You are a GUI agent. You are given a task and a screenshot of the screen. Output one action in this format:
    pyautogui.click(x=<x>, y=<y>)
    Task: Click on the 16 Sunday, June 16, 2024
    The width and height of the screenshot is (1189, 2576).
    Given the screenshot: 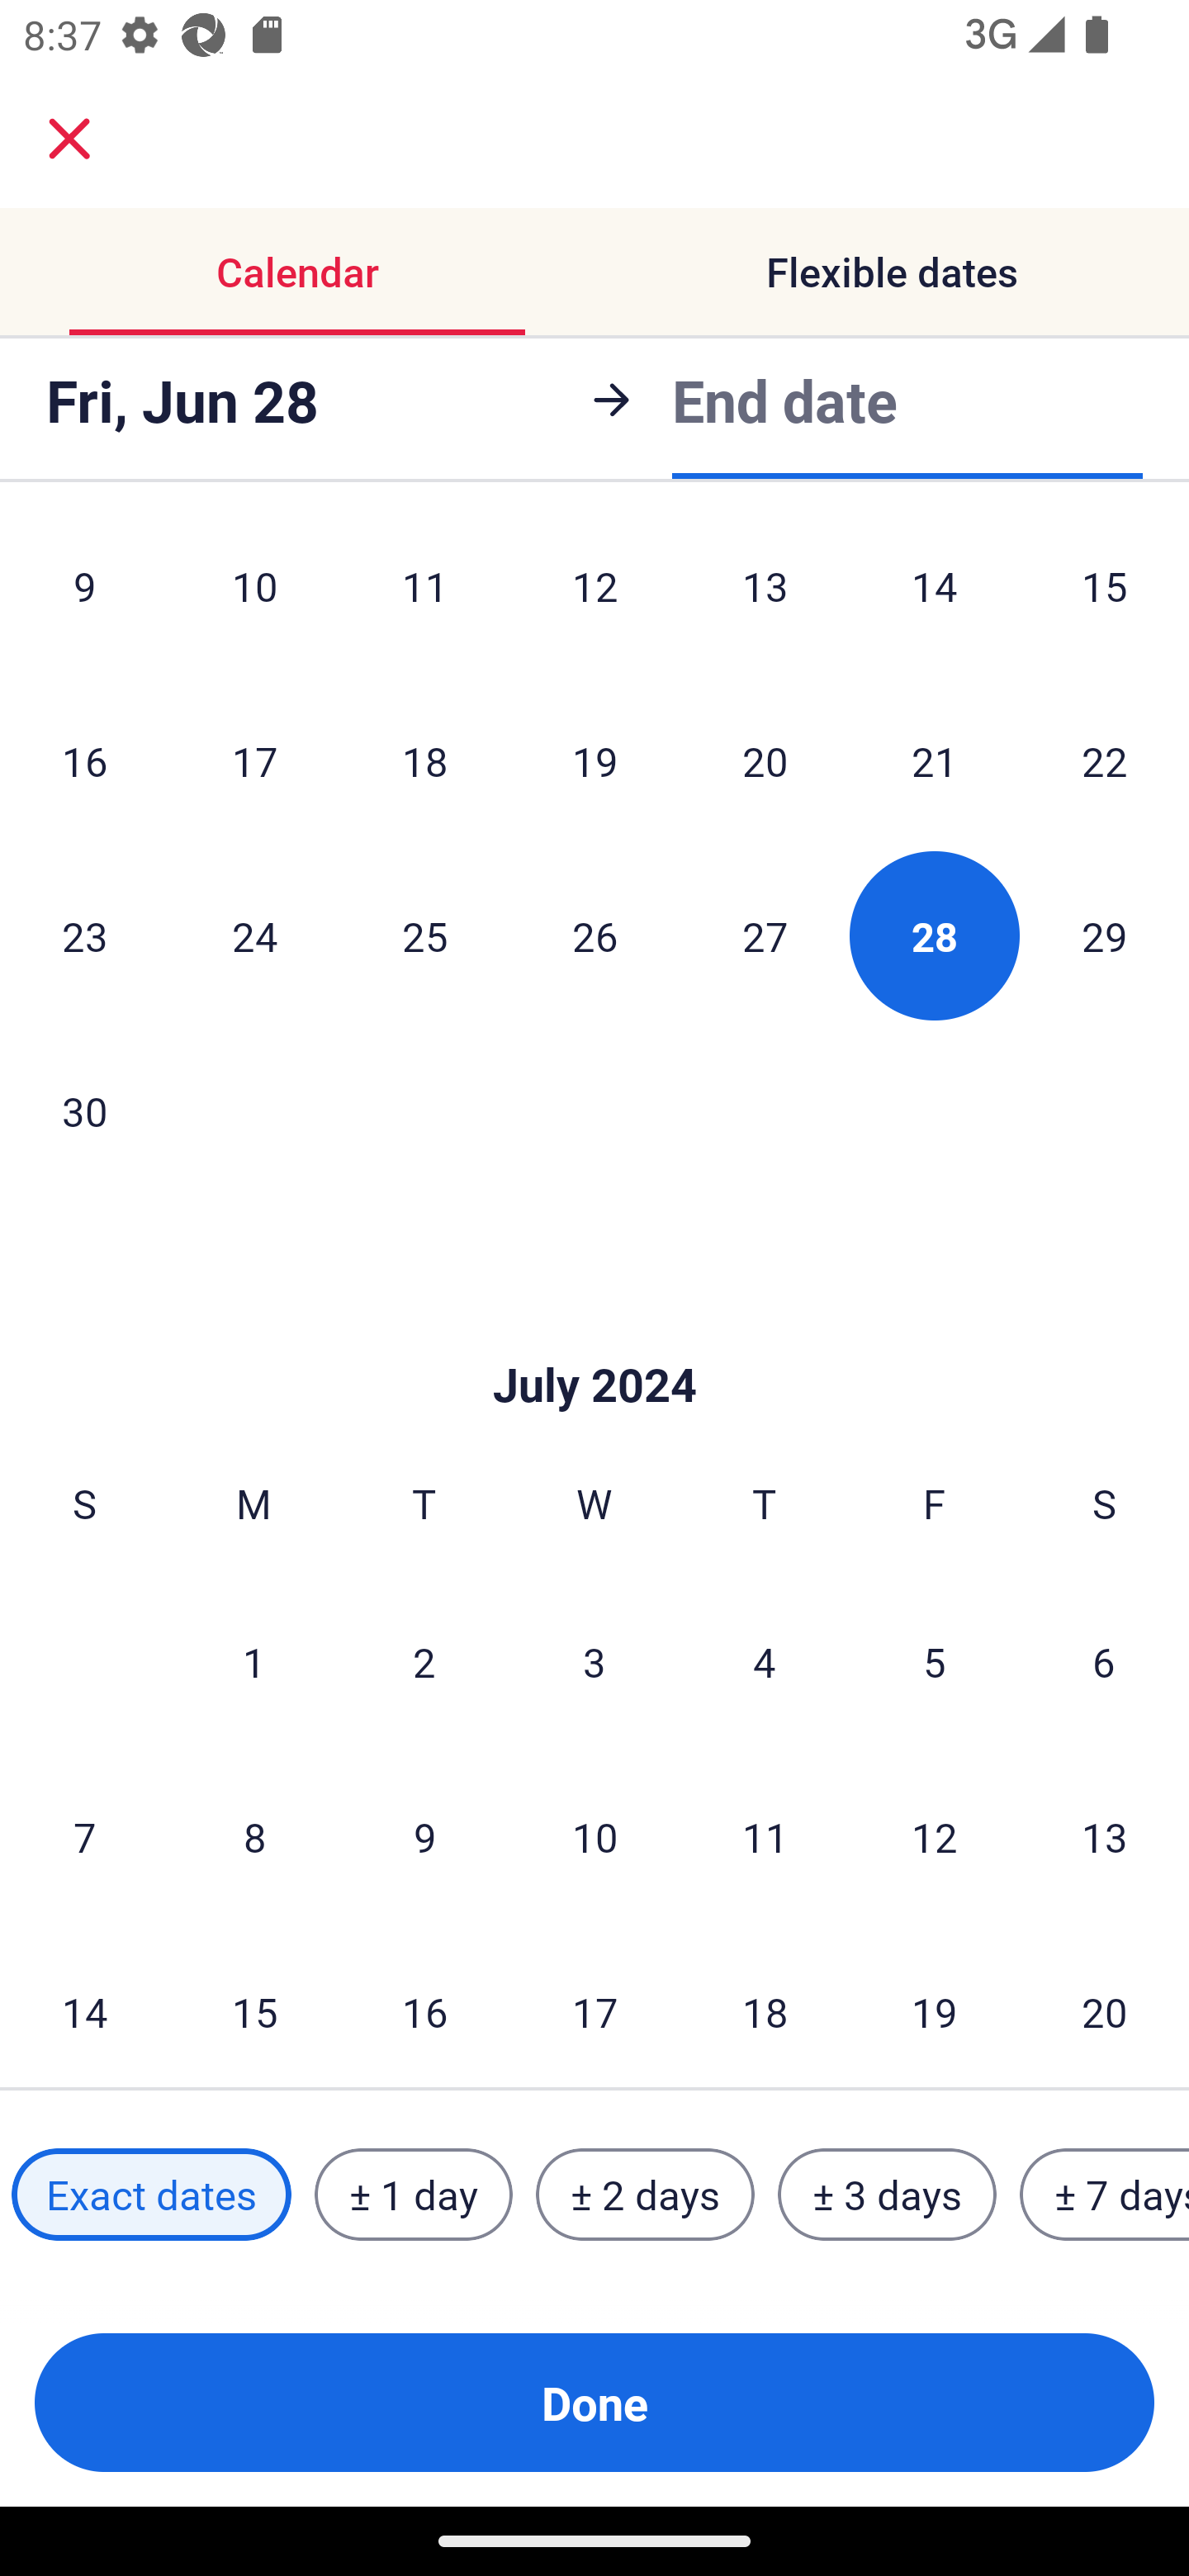 What is the action you would take?
    pyautogui.click(x=84, y=760)
    